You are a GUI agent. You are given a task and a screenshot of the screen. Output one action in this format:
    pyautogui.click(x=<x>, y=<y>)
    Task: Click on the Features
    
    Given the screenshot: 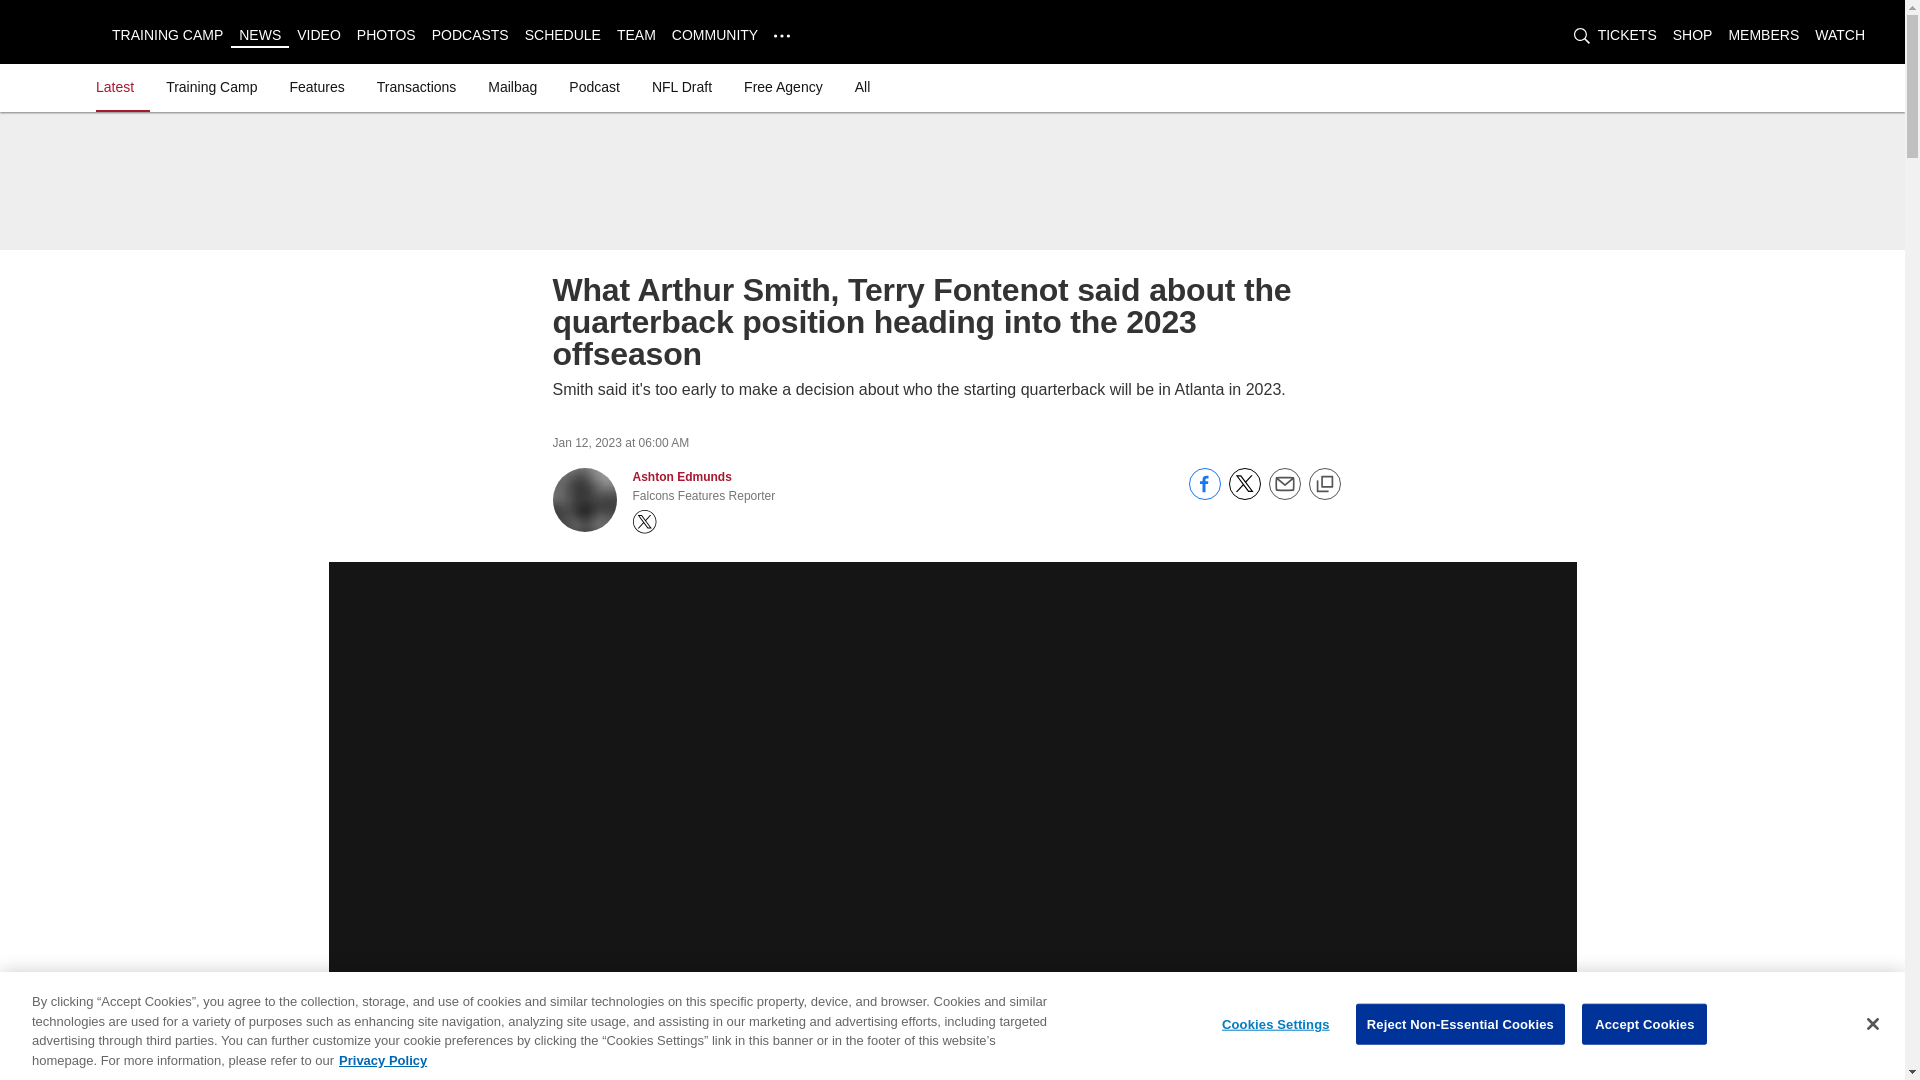 What is the action you would take?
    pyautogui.click(x=316, y=86)
    